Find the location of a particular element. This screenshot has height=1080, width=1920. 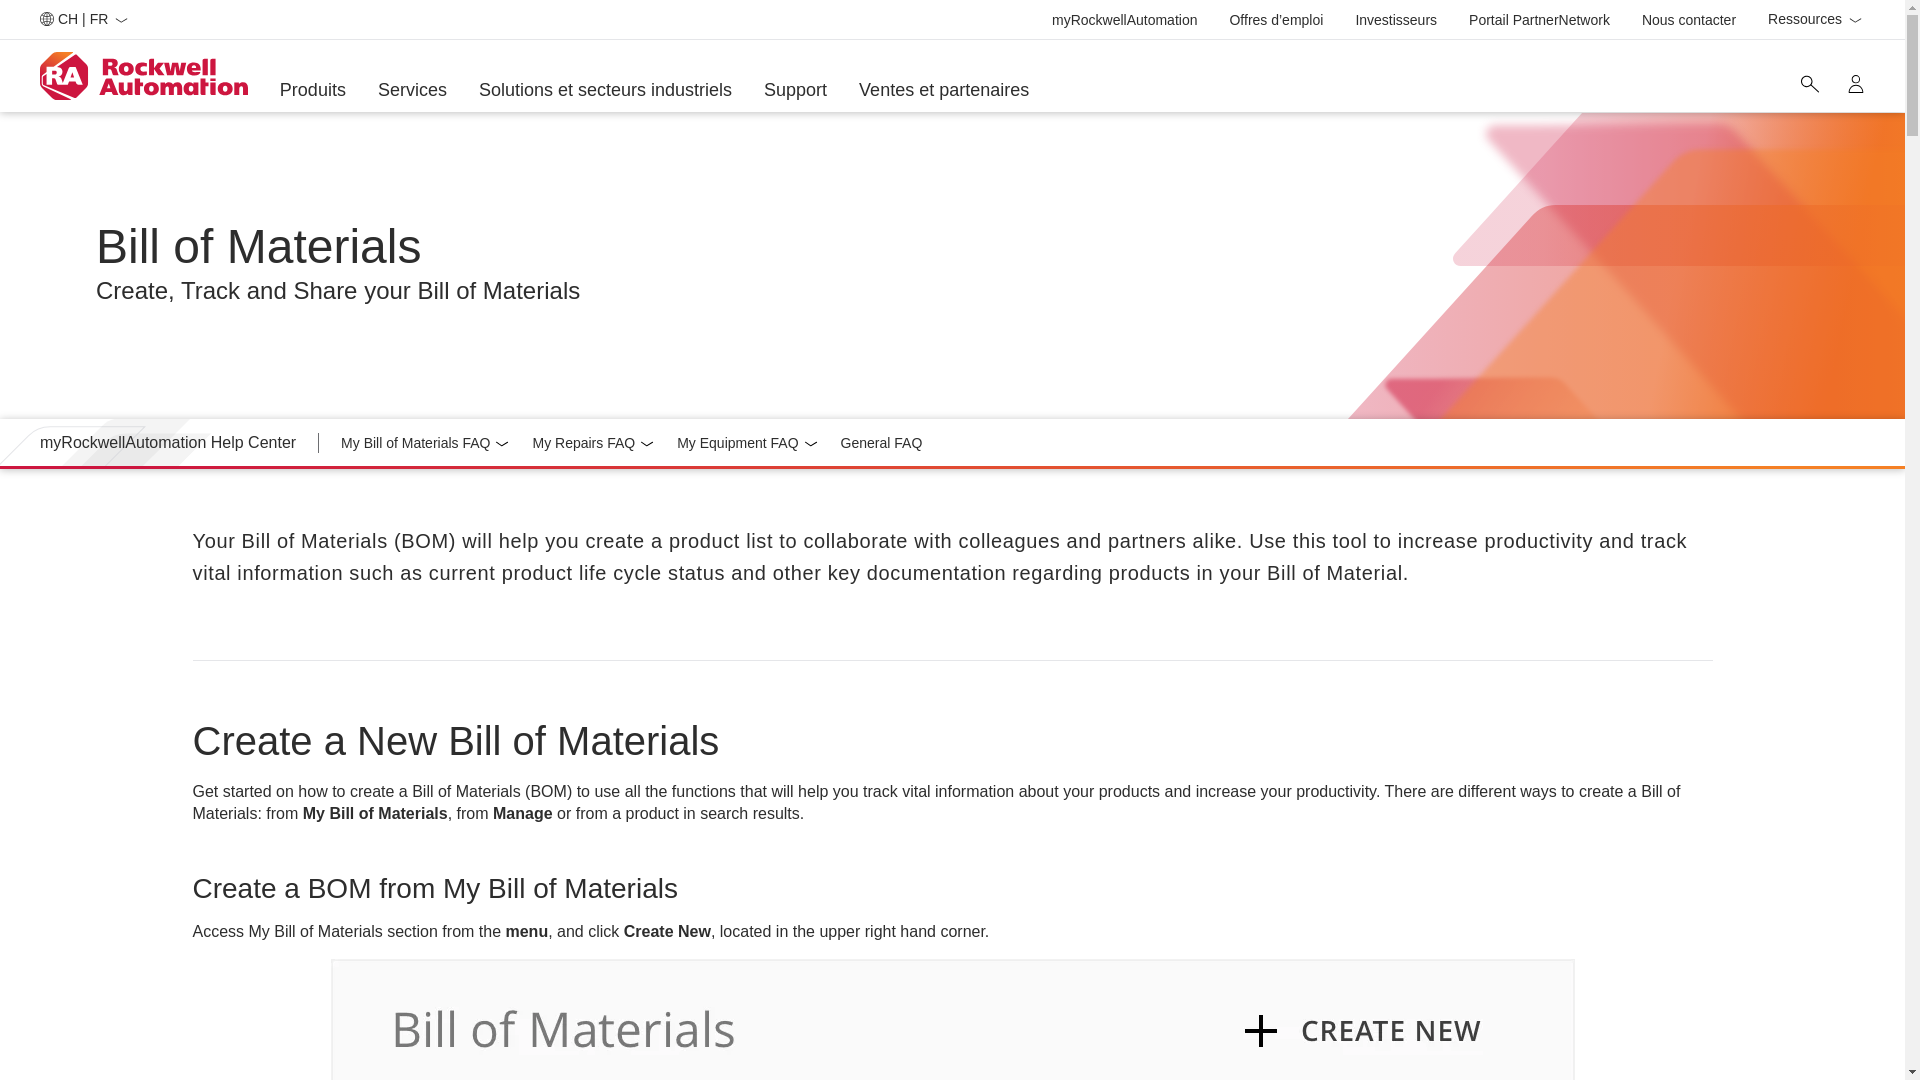

Produits is located at coordinates (1809, 83).